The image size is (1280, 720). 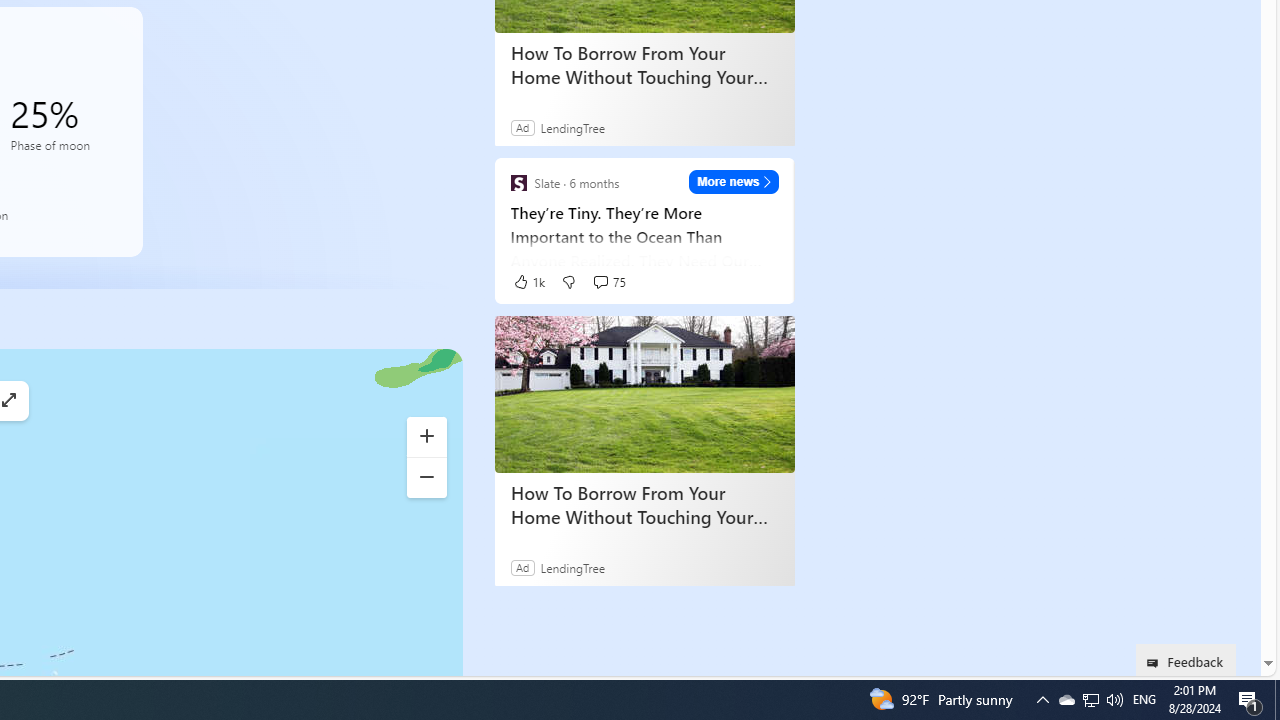 What do you see at coordinates (734, 181) in the screenshot?
I see `More news` at bounding box center [734, 181].